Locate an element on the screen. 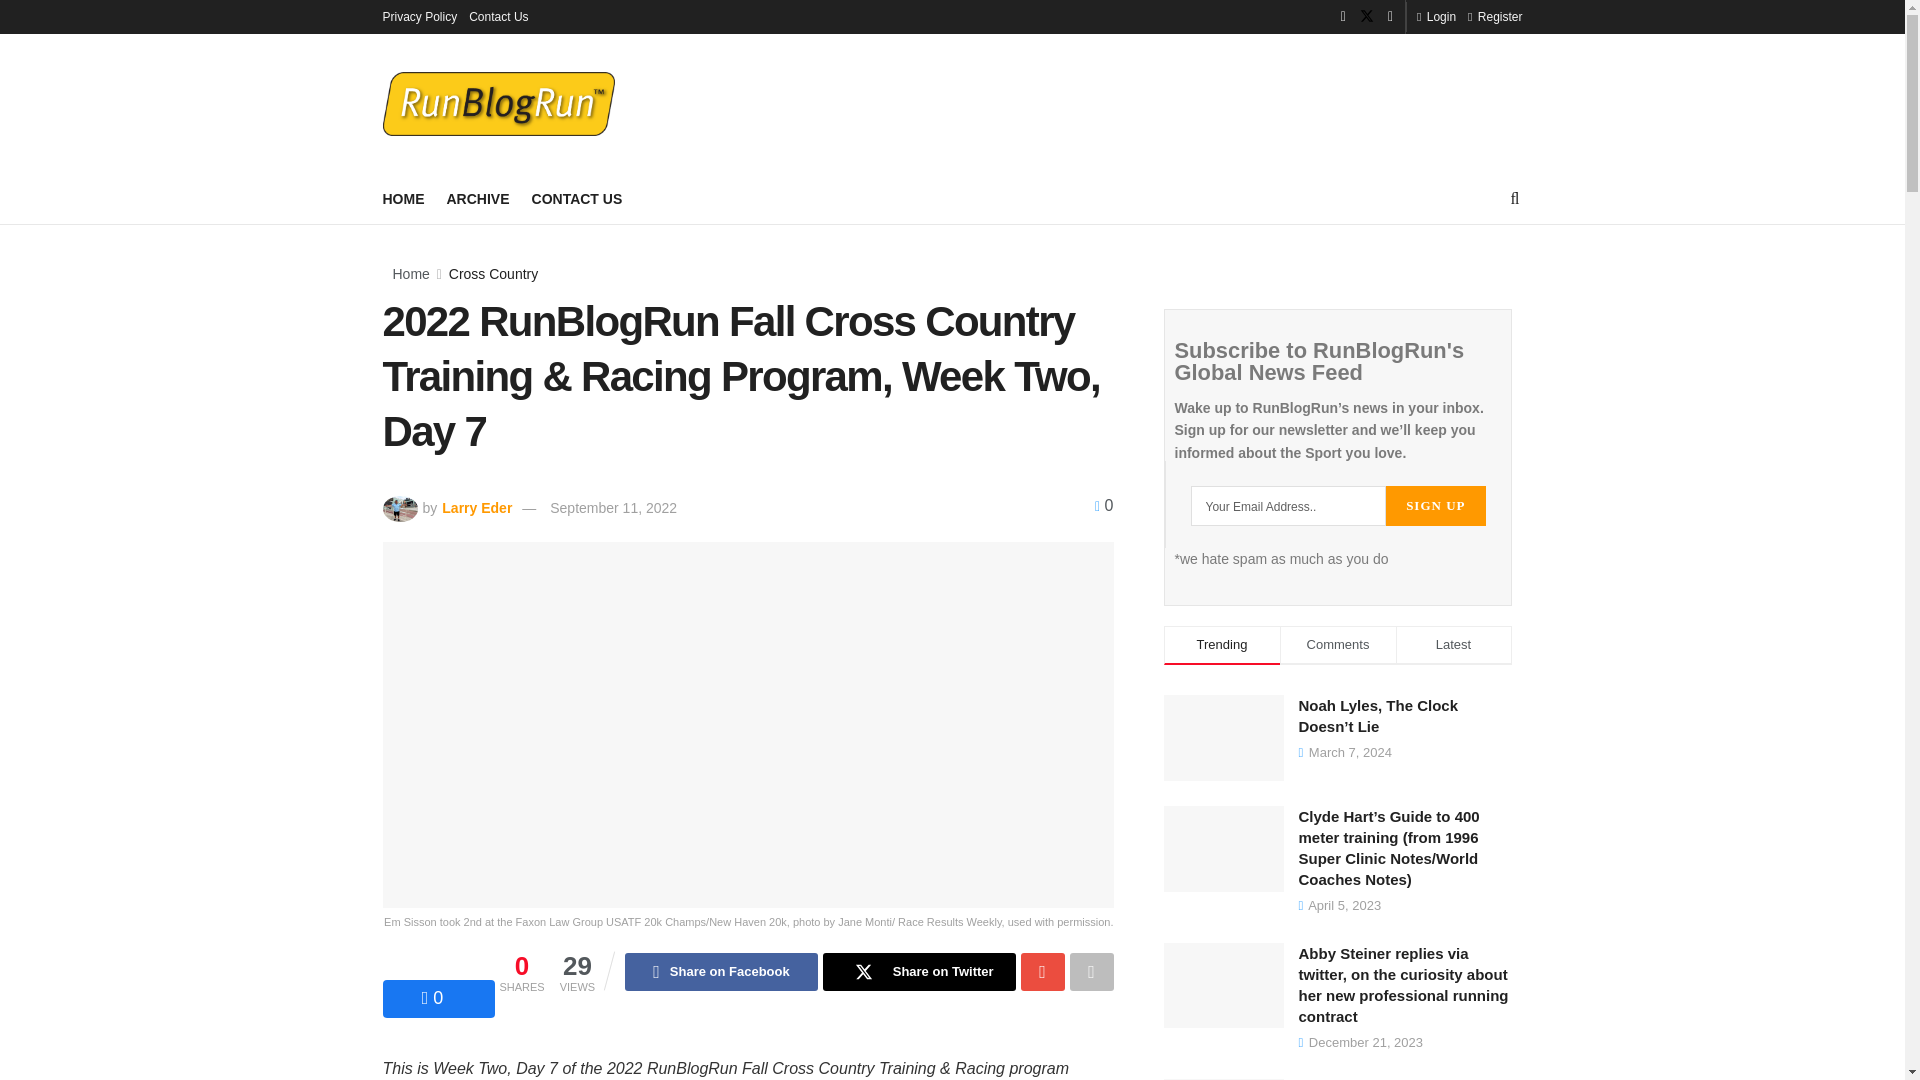 The height and width of the screenshot is (1080, 1920). Register is located at coordinates (1495, 16).